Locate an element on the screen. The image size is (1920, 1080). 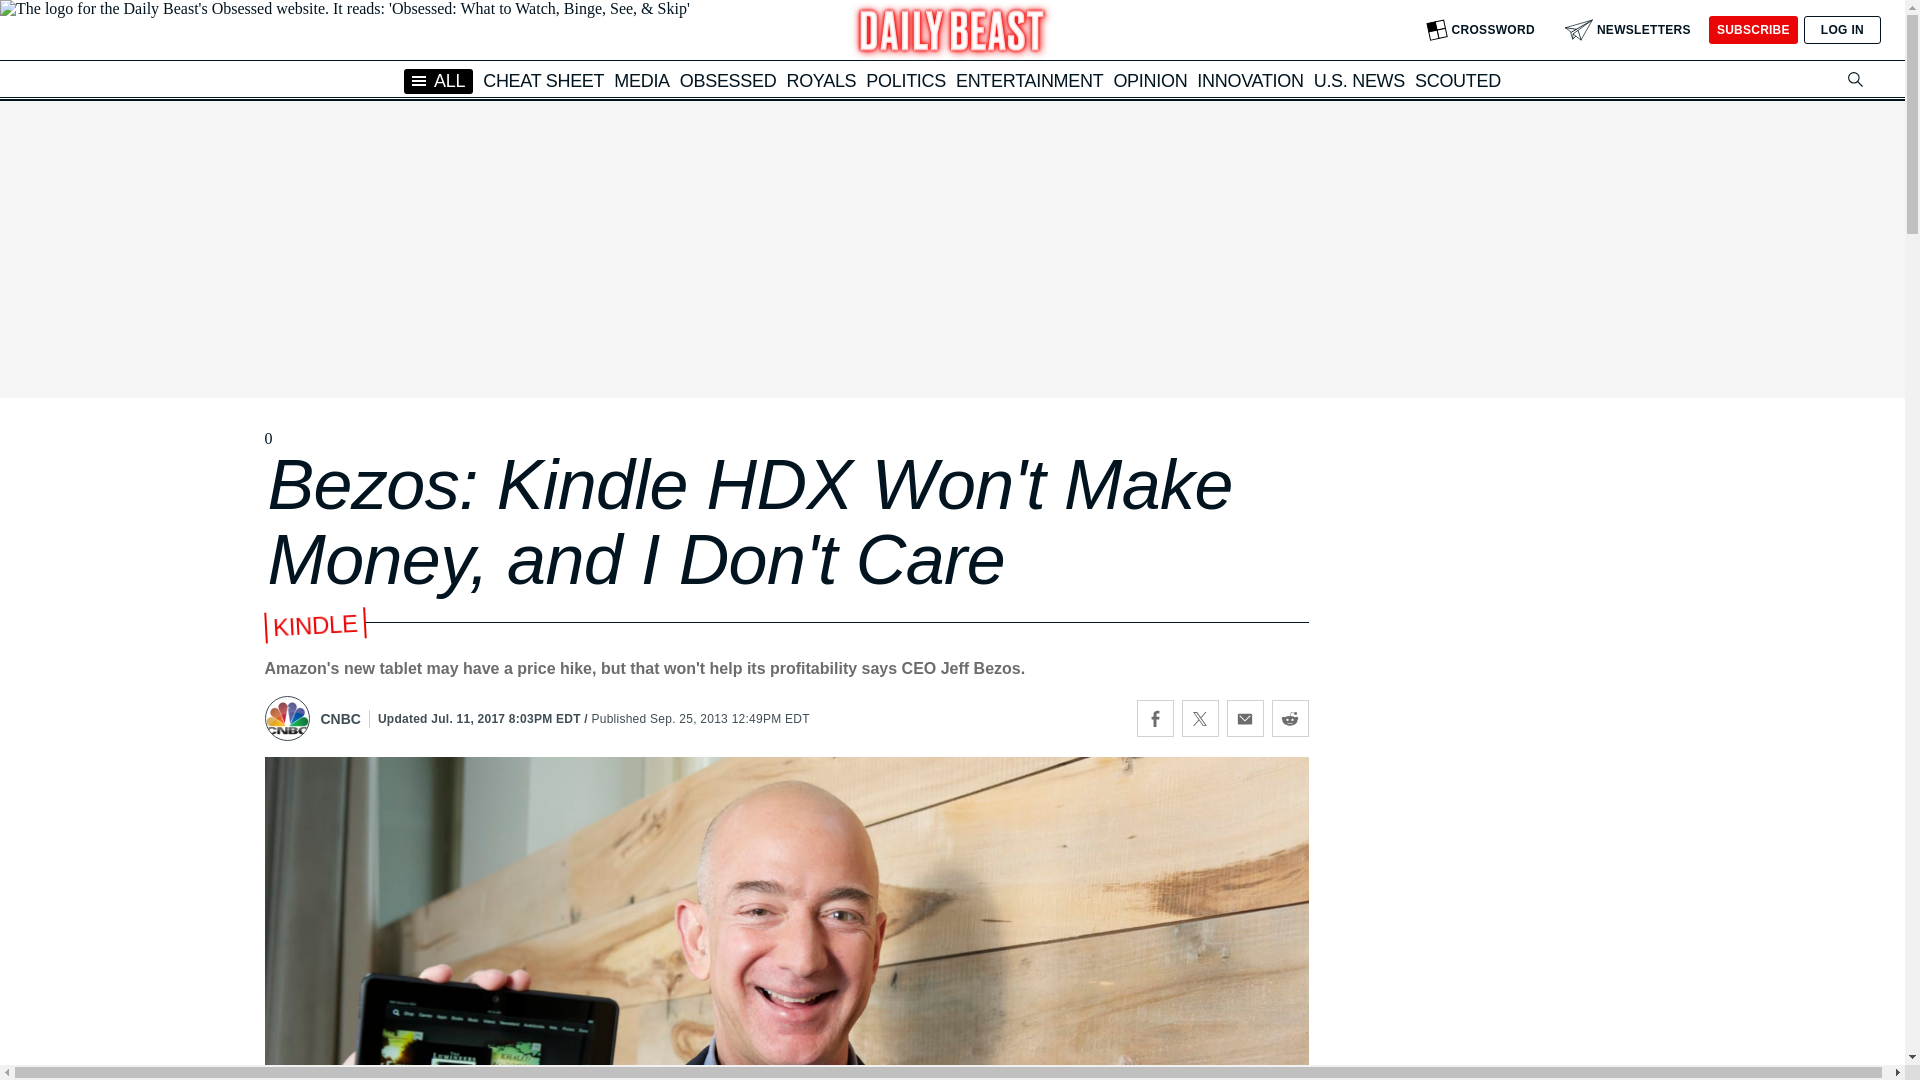
CROSSWORD is located at coordinates (1480, 30).